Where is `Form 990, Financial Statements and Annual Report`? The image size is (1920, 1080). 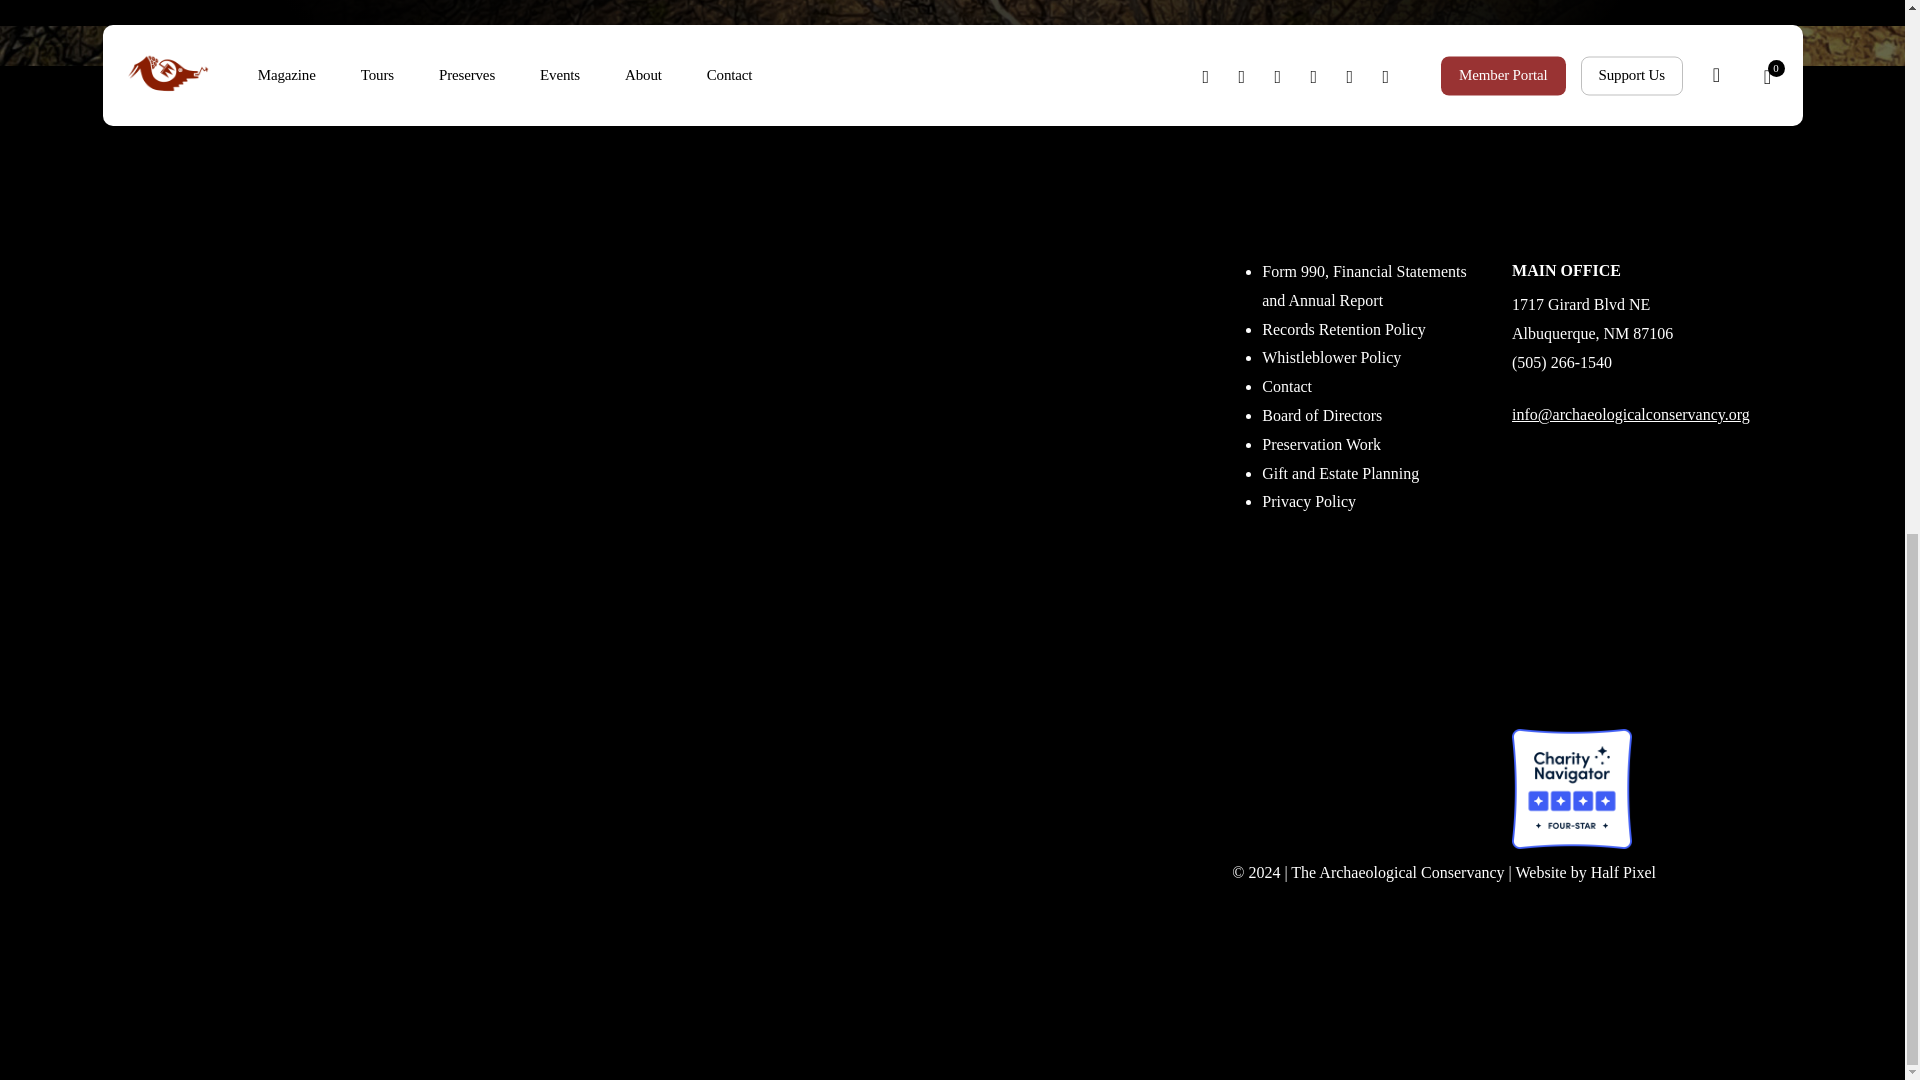
Form 990, Financial Statements and Annual Report is located at coordinates (1364, 286).